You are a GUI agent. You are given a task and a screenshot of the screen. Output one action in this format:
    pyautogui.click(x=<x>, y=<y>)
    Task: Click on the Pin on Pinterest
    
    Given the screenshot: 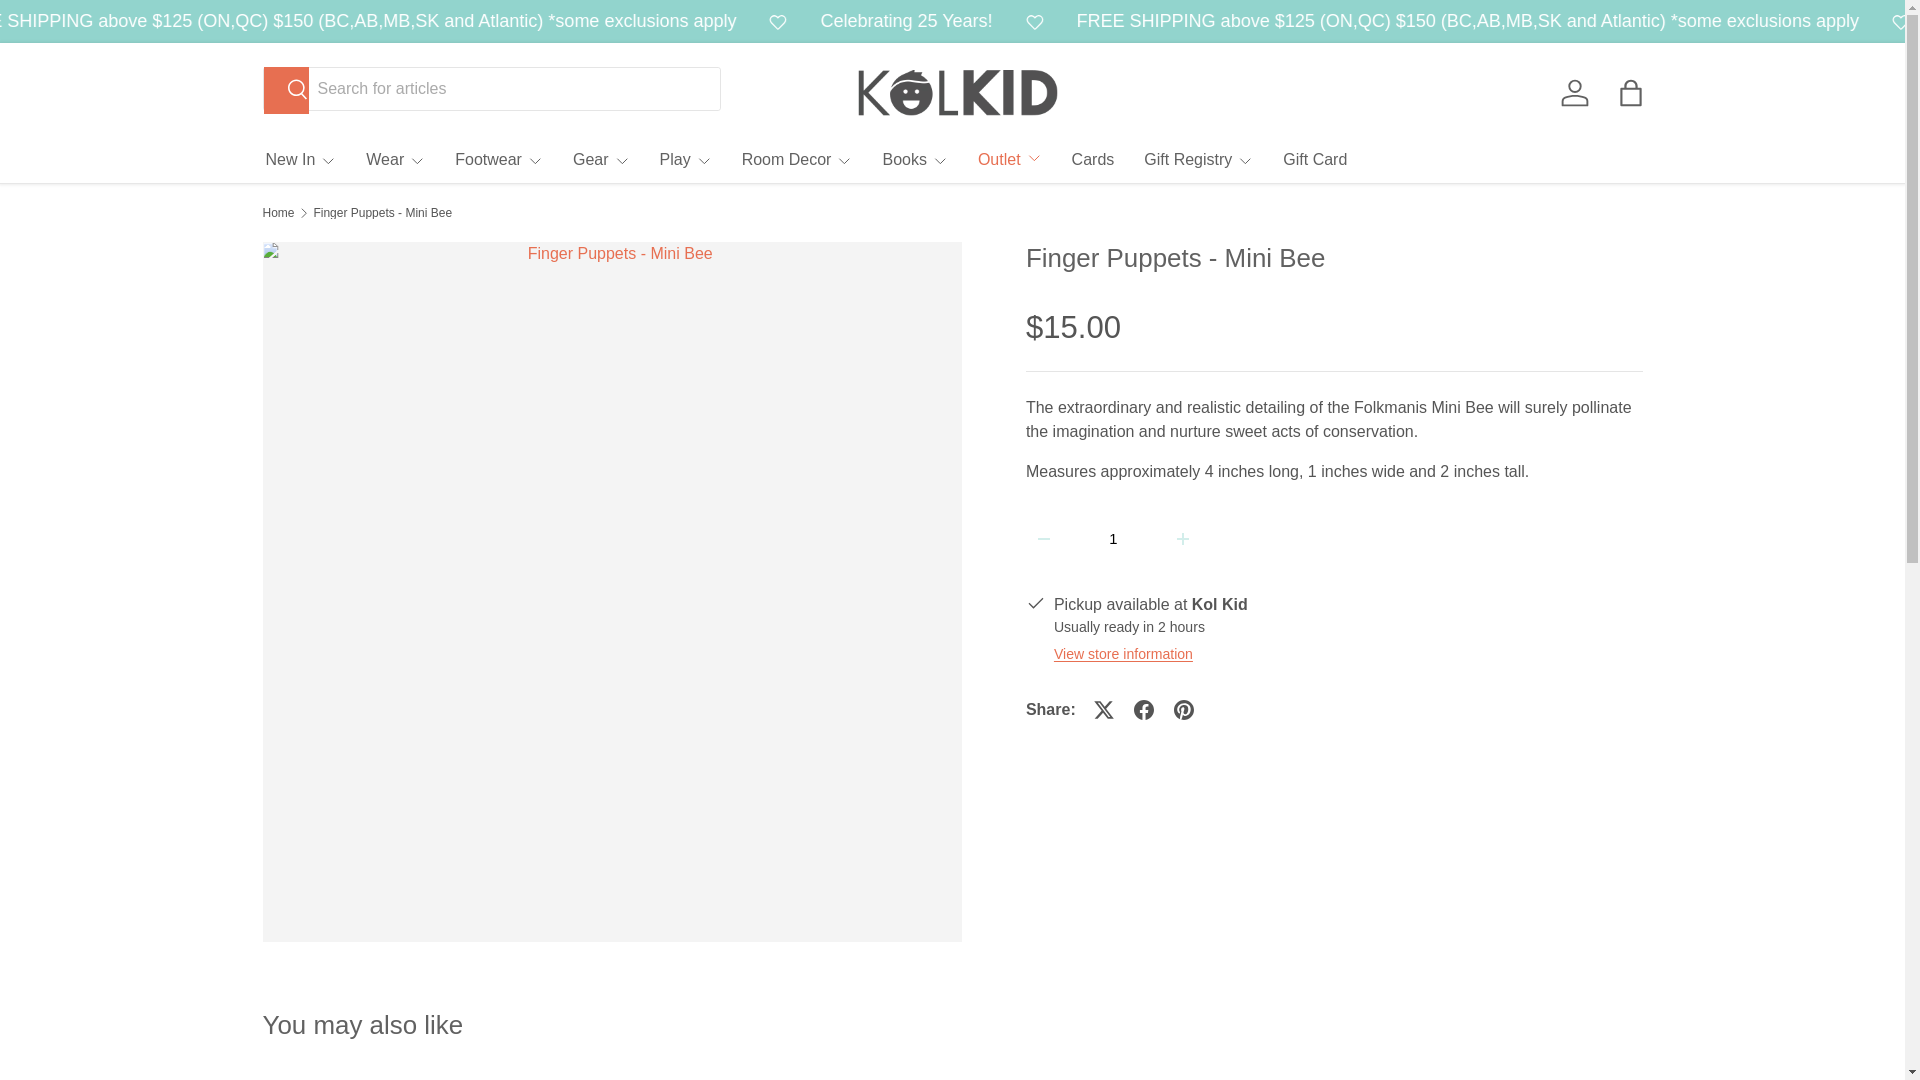 What is the action you would take?
    pyautogui.click(x=1183, y=710)
    